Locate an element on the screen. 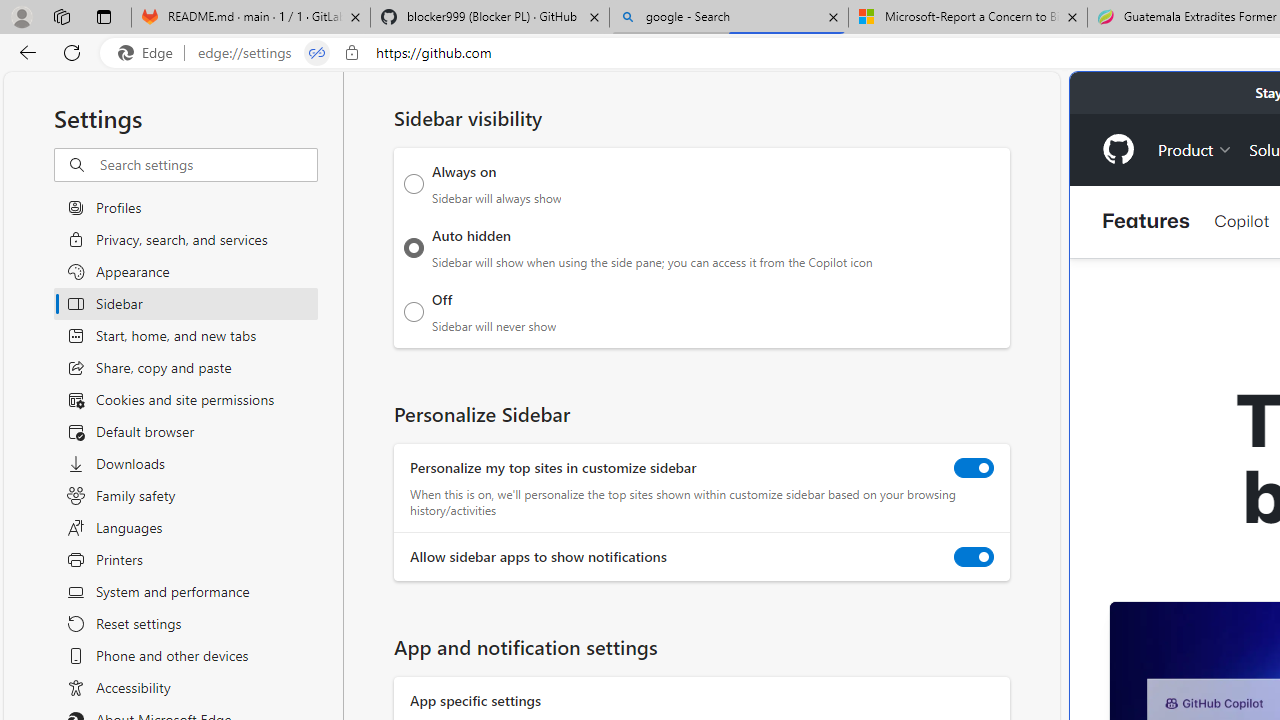 The height and width of the screenshot is (720, 1280). Search settings is located at coordinates (208, 165).